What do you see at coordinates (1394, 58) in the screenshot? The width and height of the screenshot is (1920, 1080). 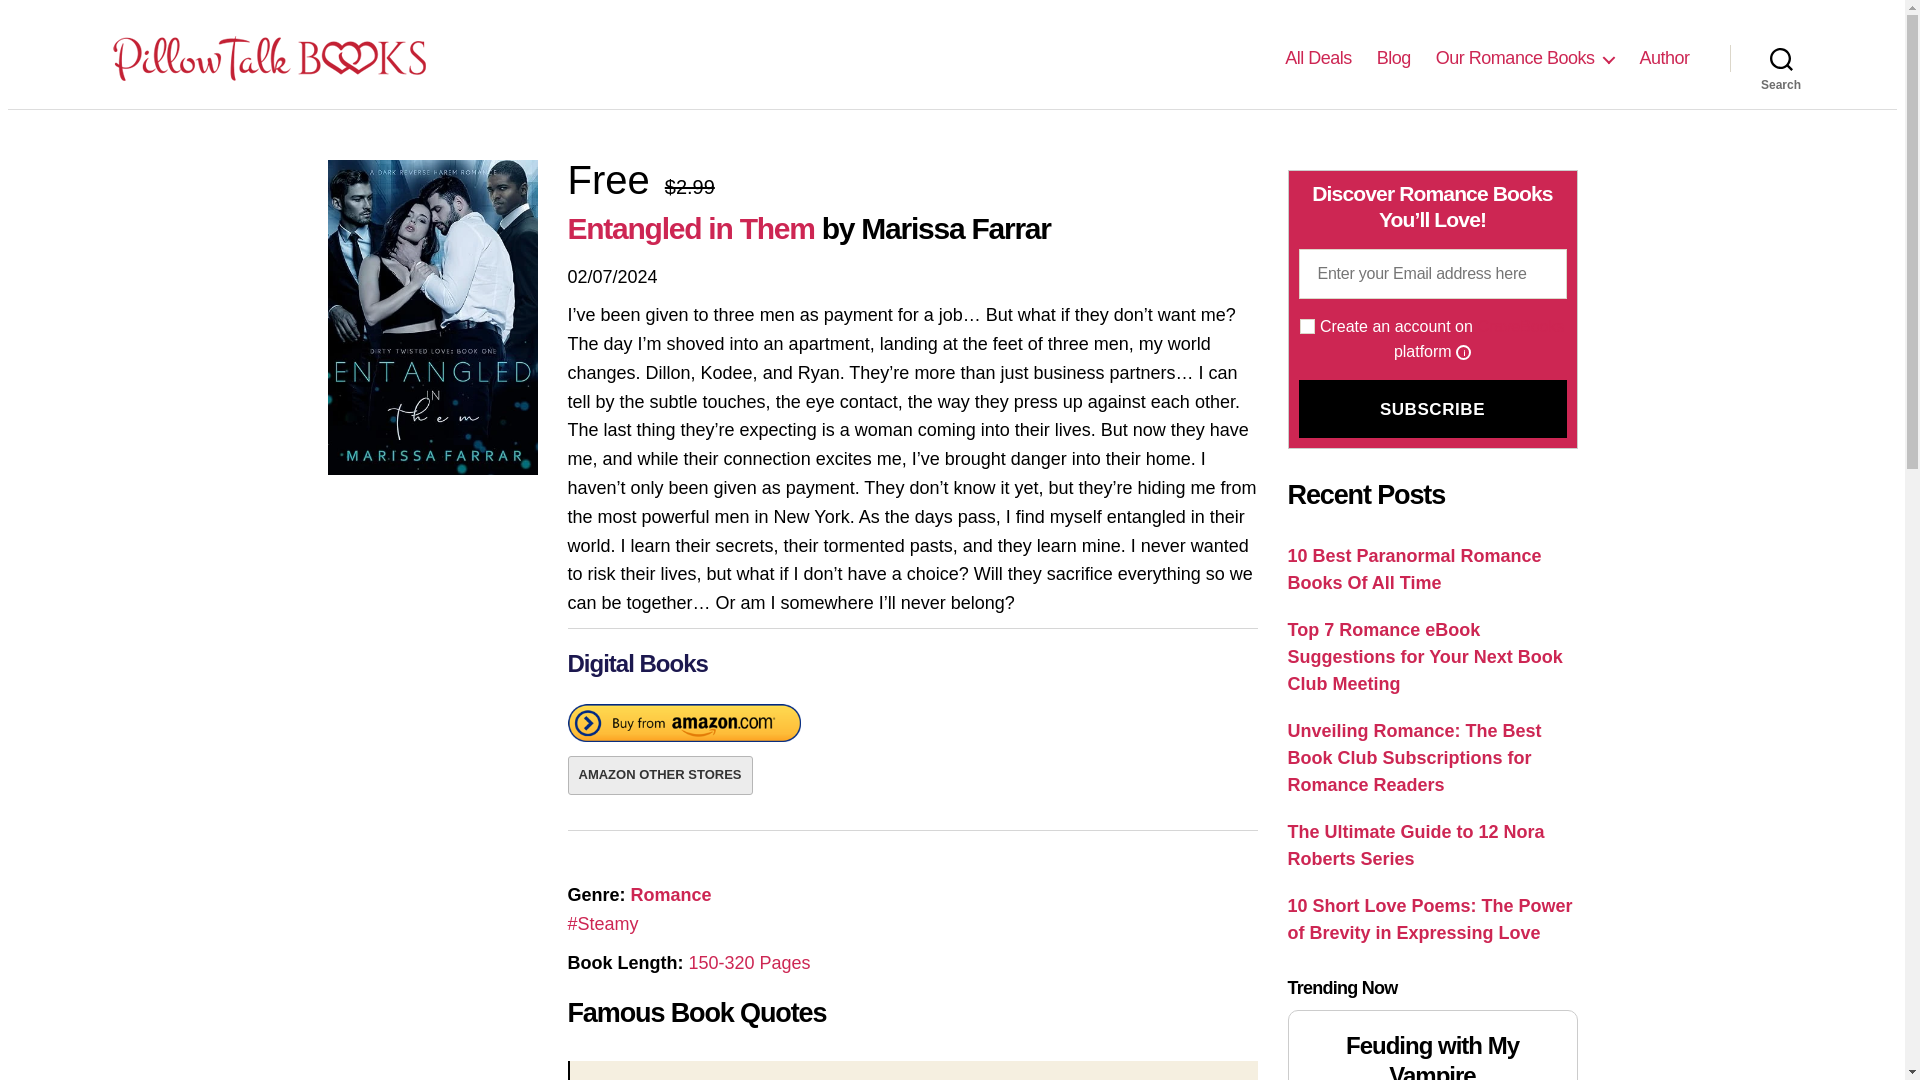 I see `Blog` at bounding box center [1394, 58].